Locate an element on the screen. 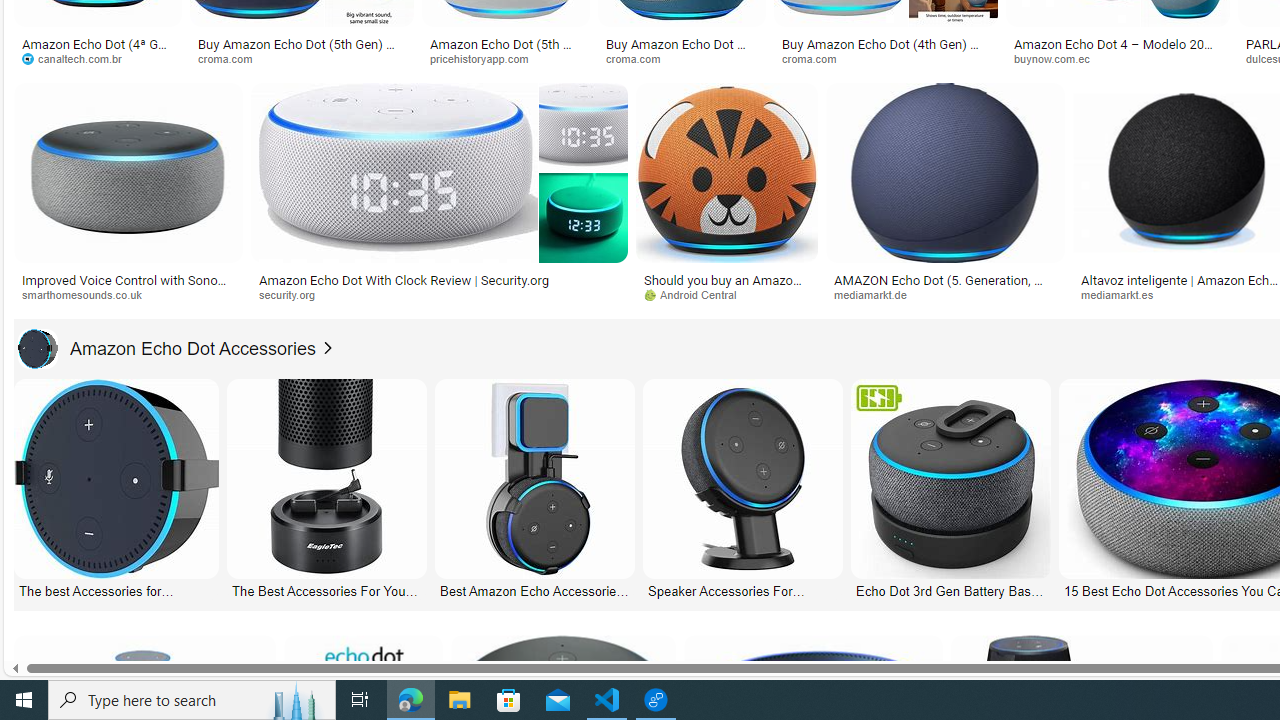 This screenshot has height=720, width=1280. security.org is located at coordinates (294, 294).